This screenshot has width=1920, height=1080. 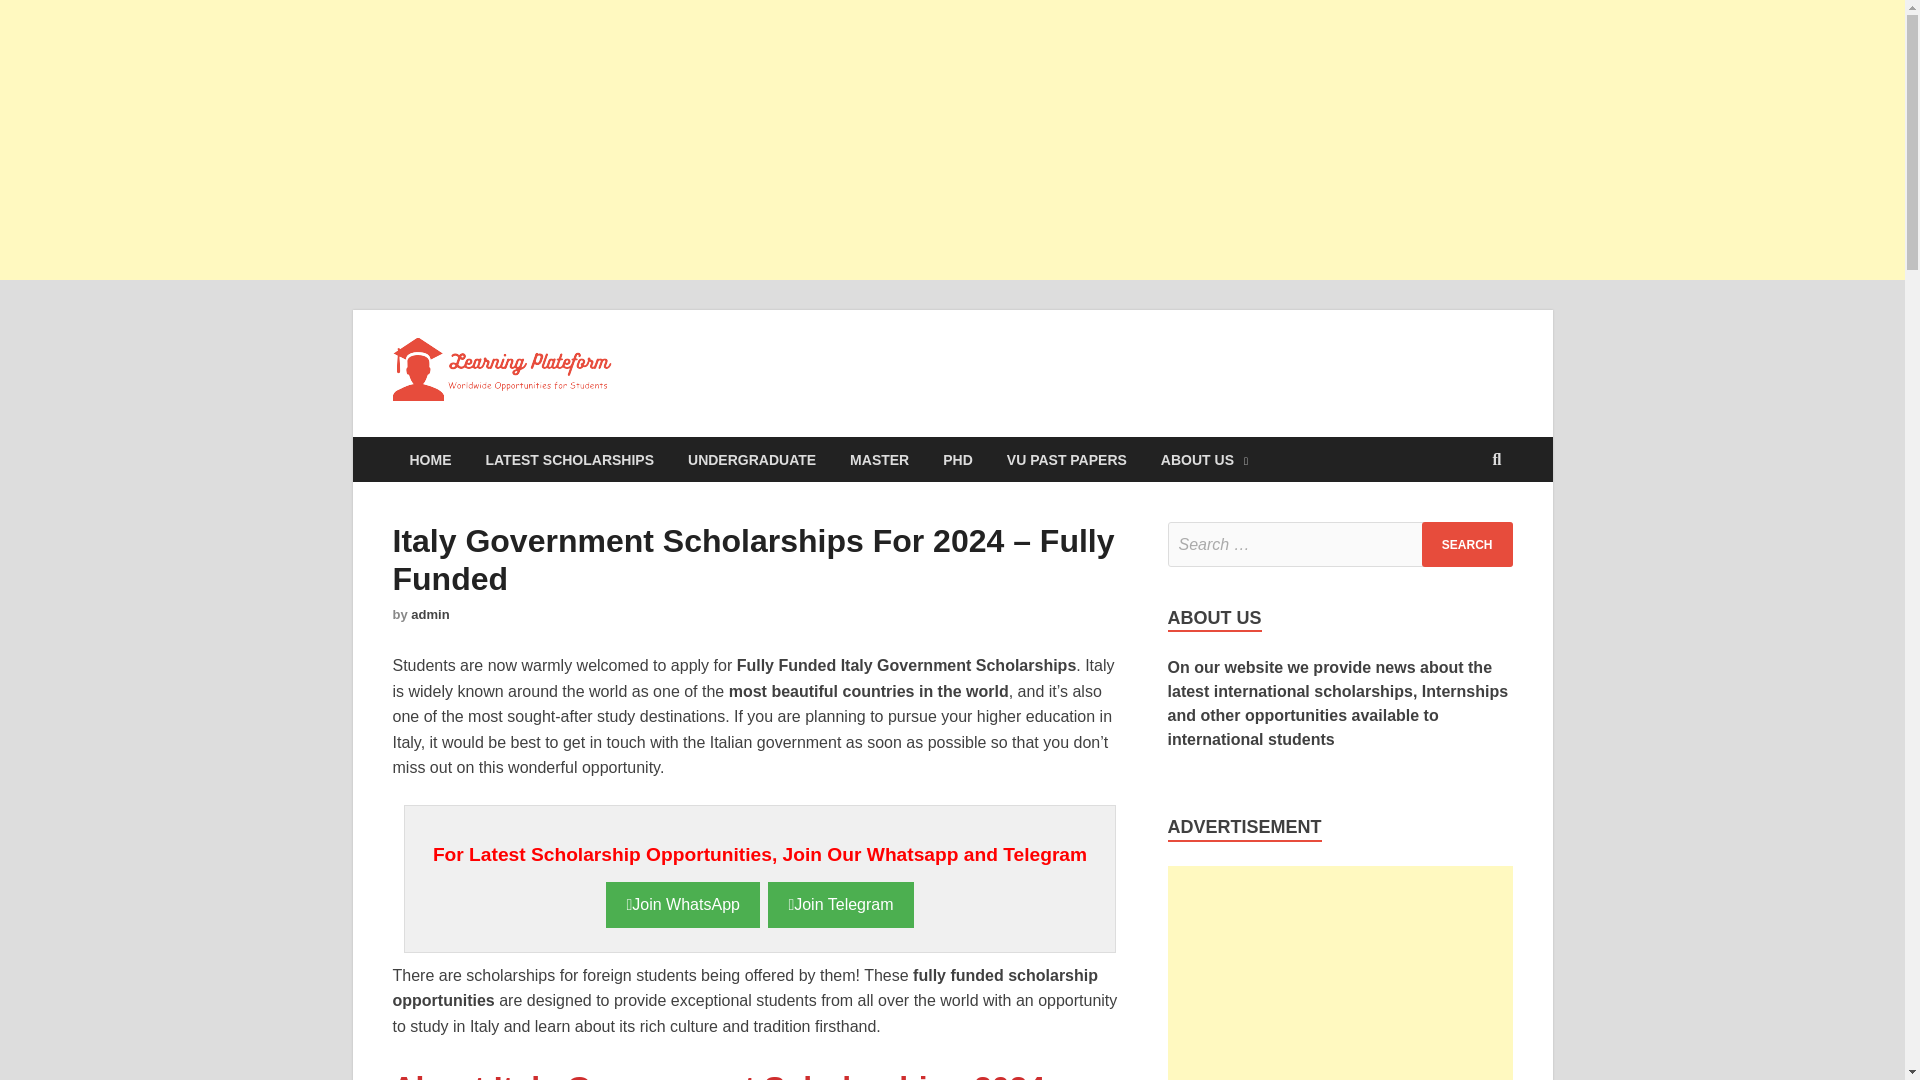 I want to click on Search, so click(x=1467, y=544).